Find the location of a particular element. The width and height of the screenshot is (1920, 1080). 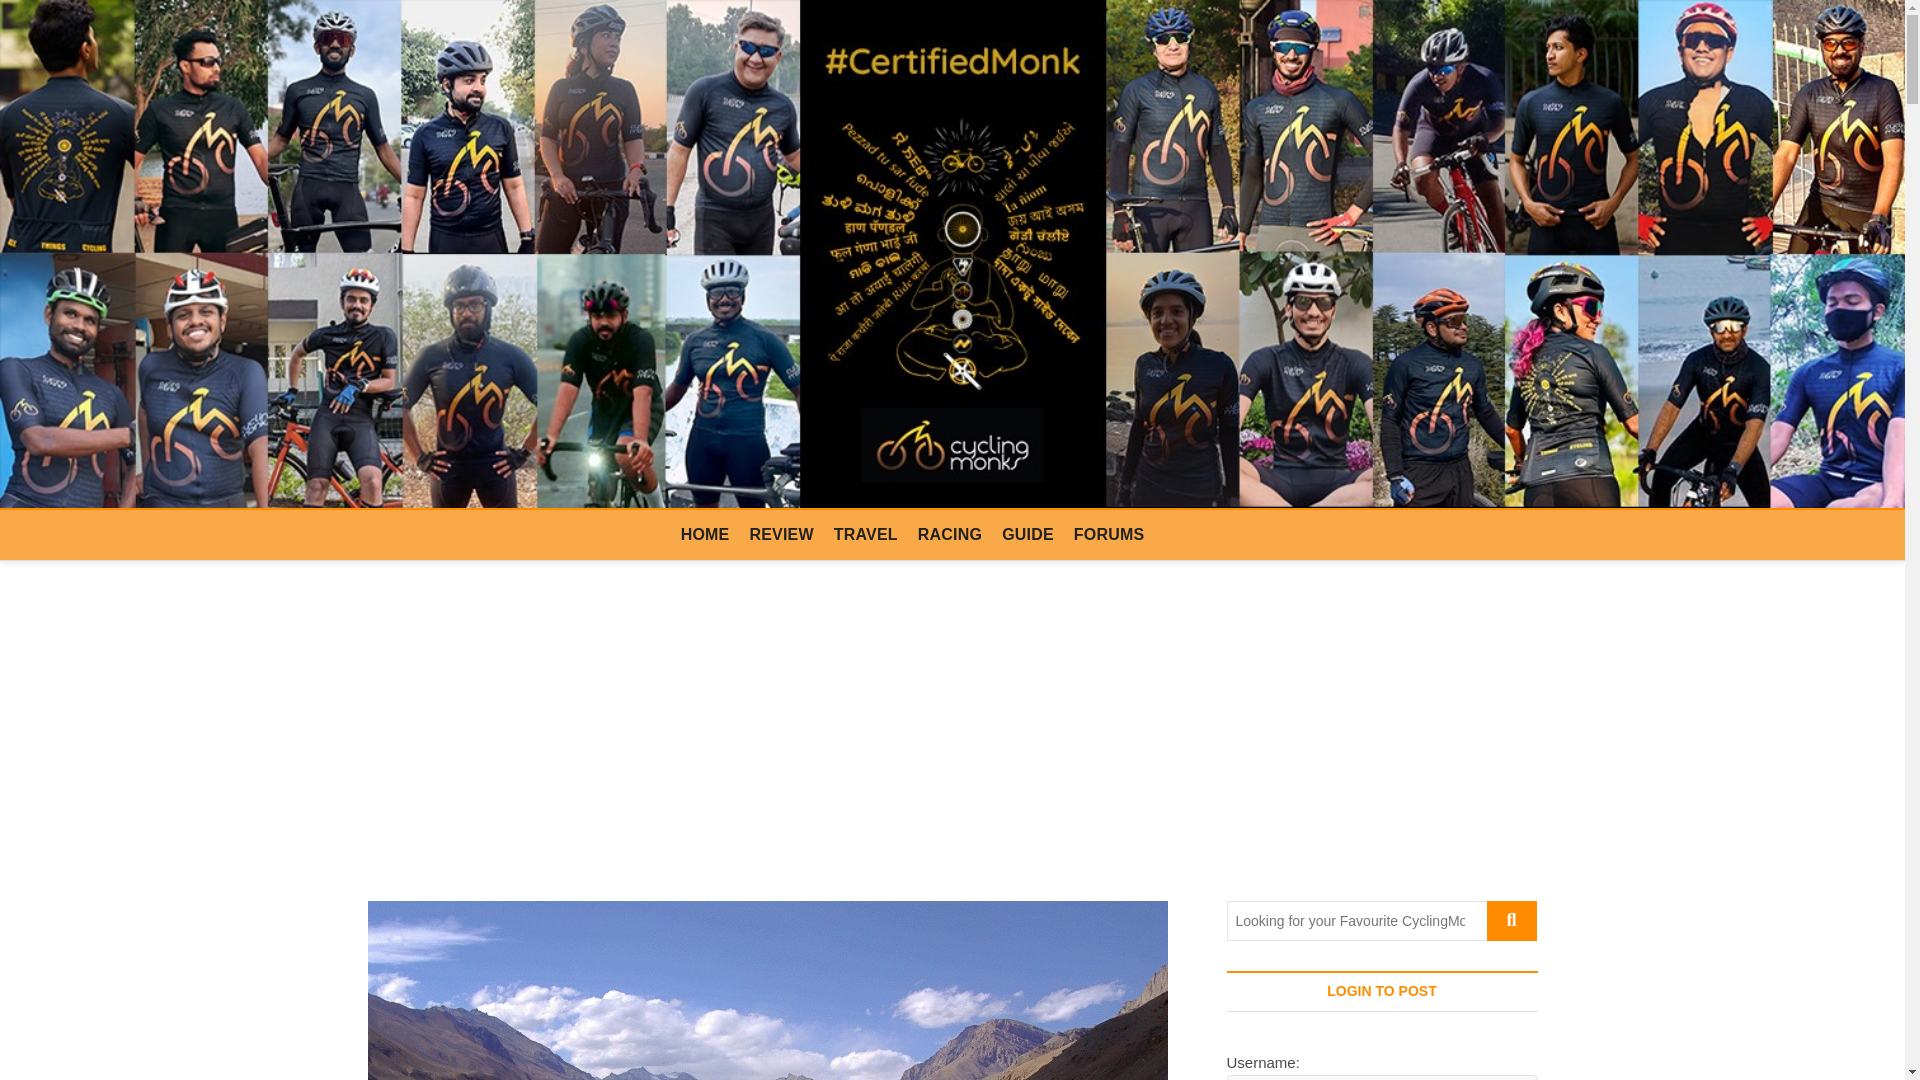

GUIDE is located at coordinates (1028, 534).